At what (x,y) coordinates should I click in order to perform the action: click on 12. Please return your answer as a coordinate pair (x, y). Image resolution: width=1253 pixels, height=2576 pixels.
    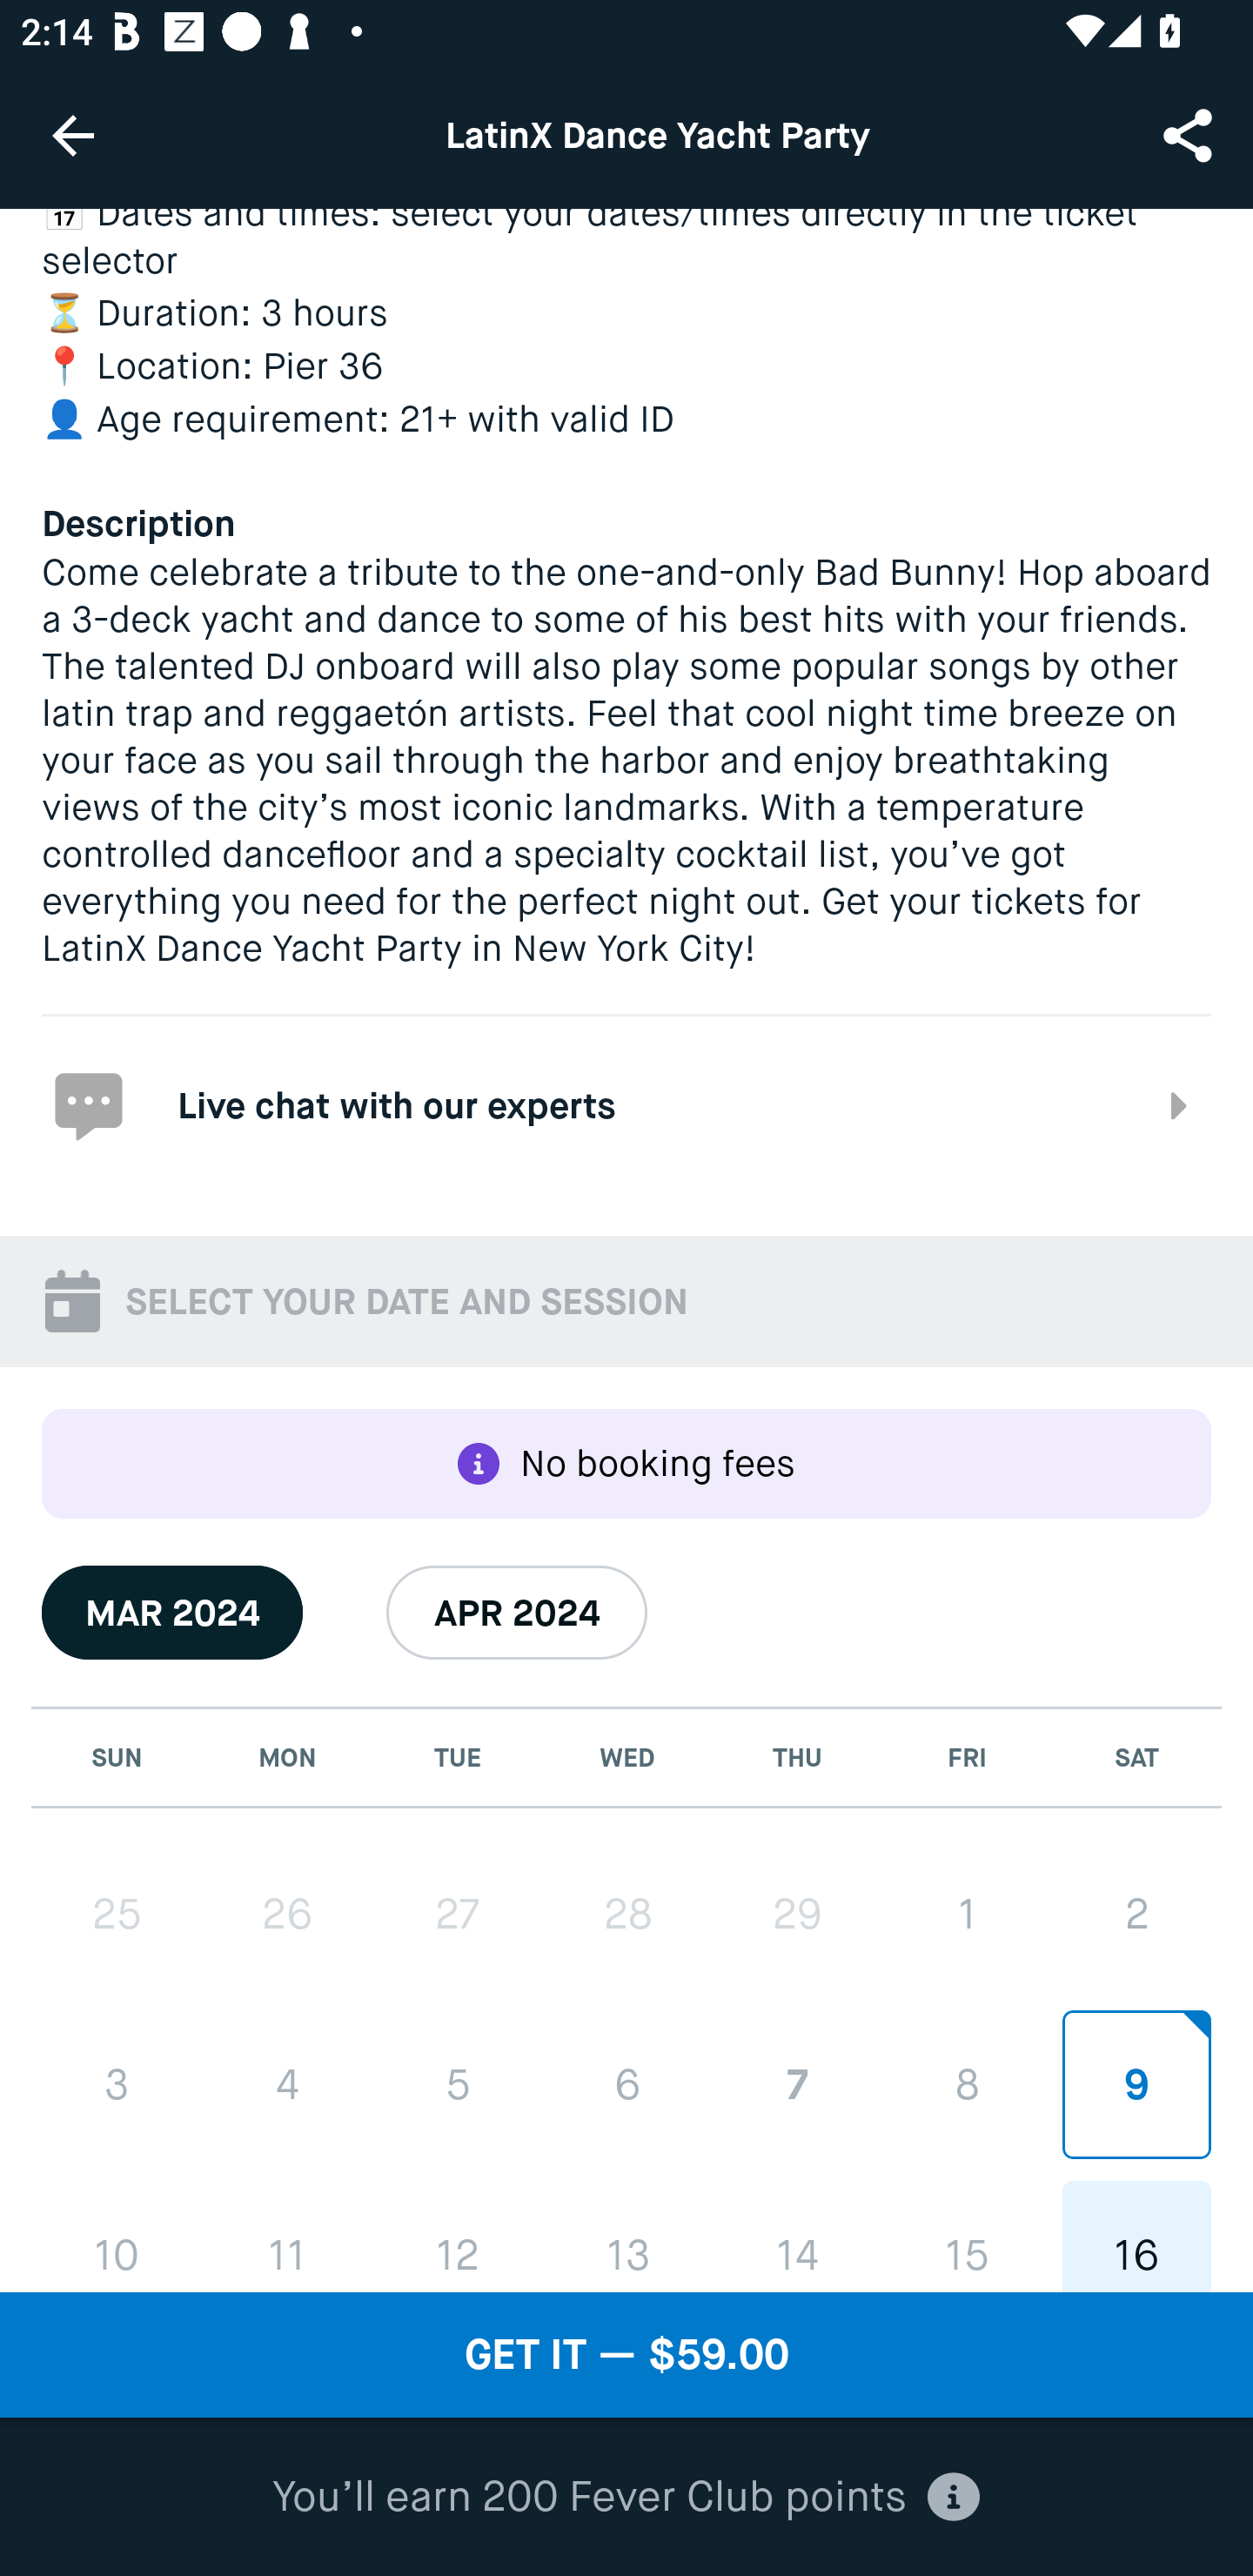
    Looking at the image, I should click on (458, 2237).